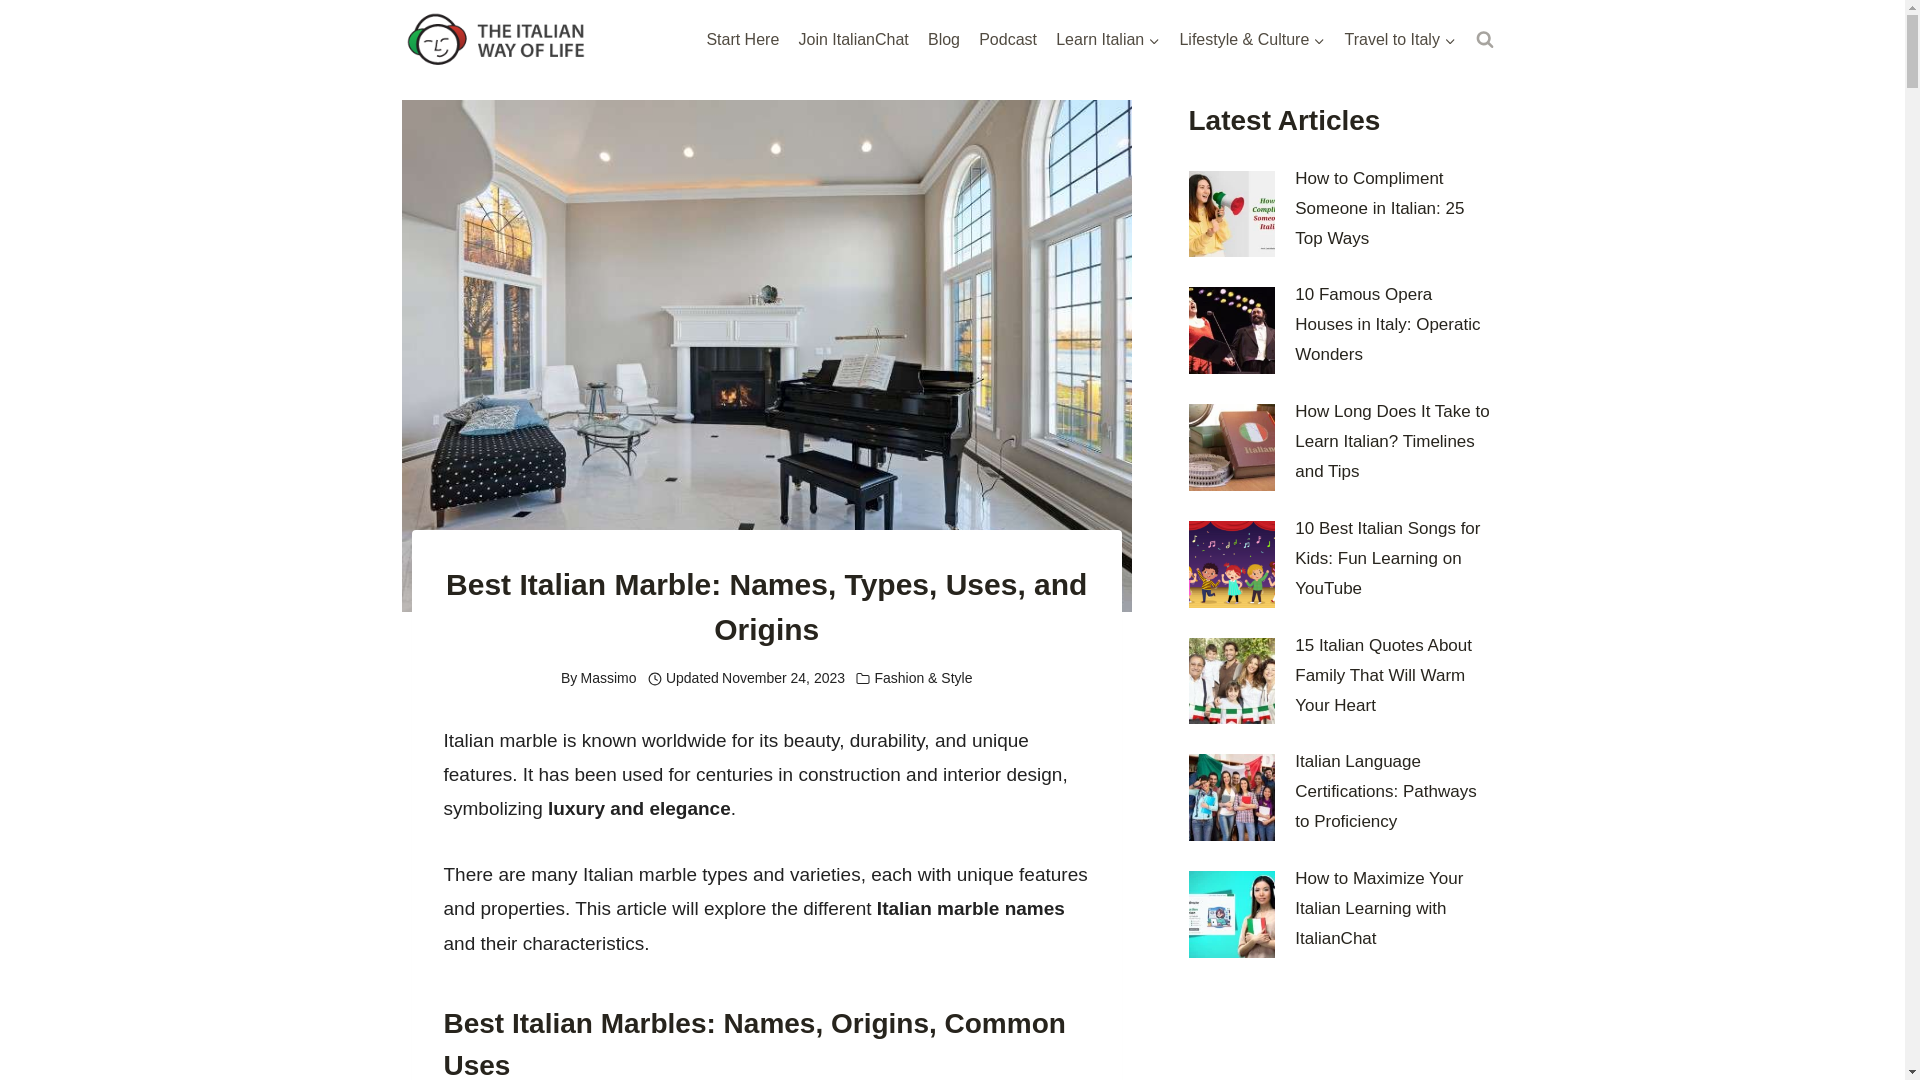 The height and width of the screenshot is (1080, 1920). I want to click on Massimo, so click(609, 677).